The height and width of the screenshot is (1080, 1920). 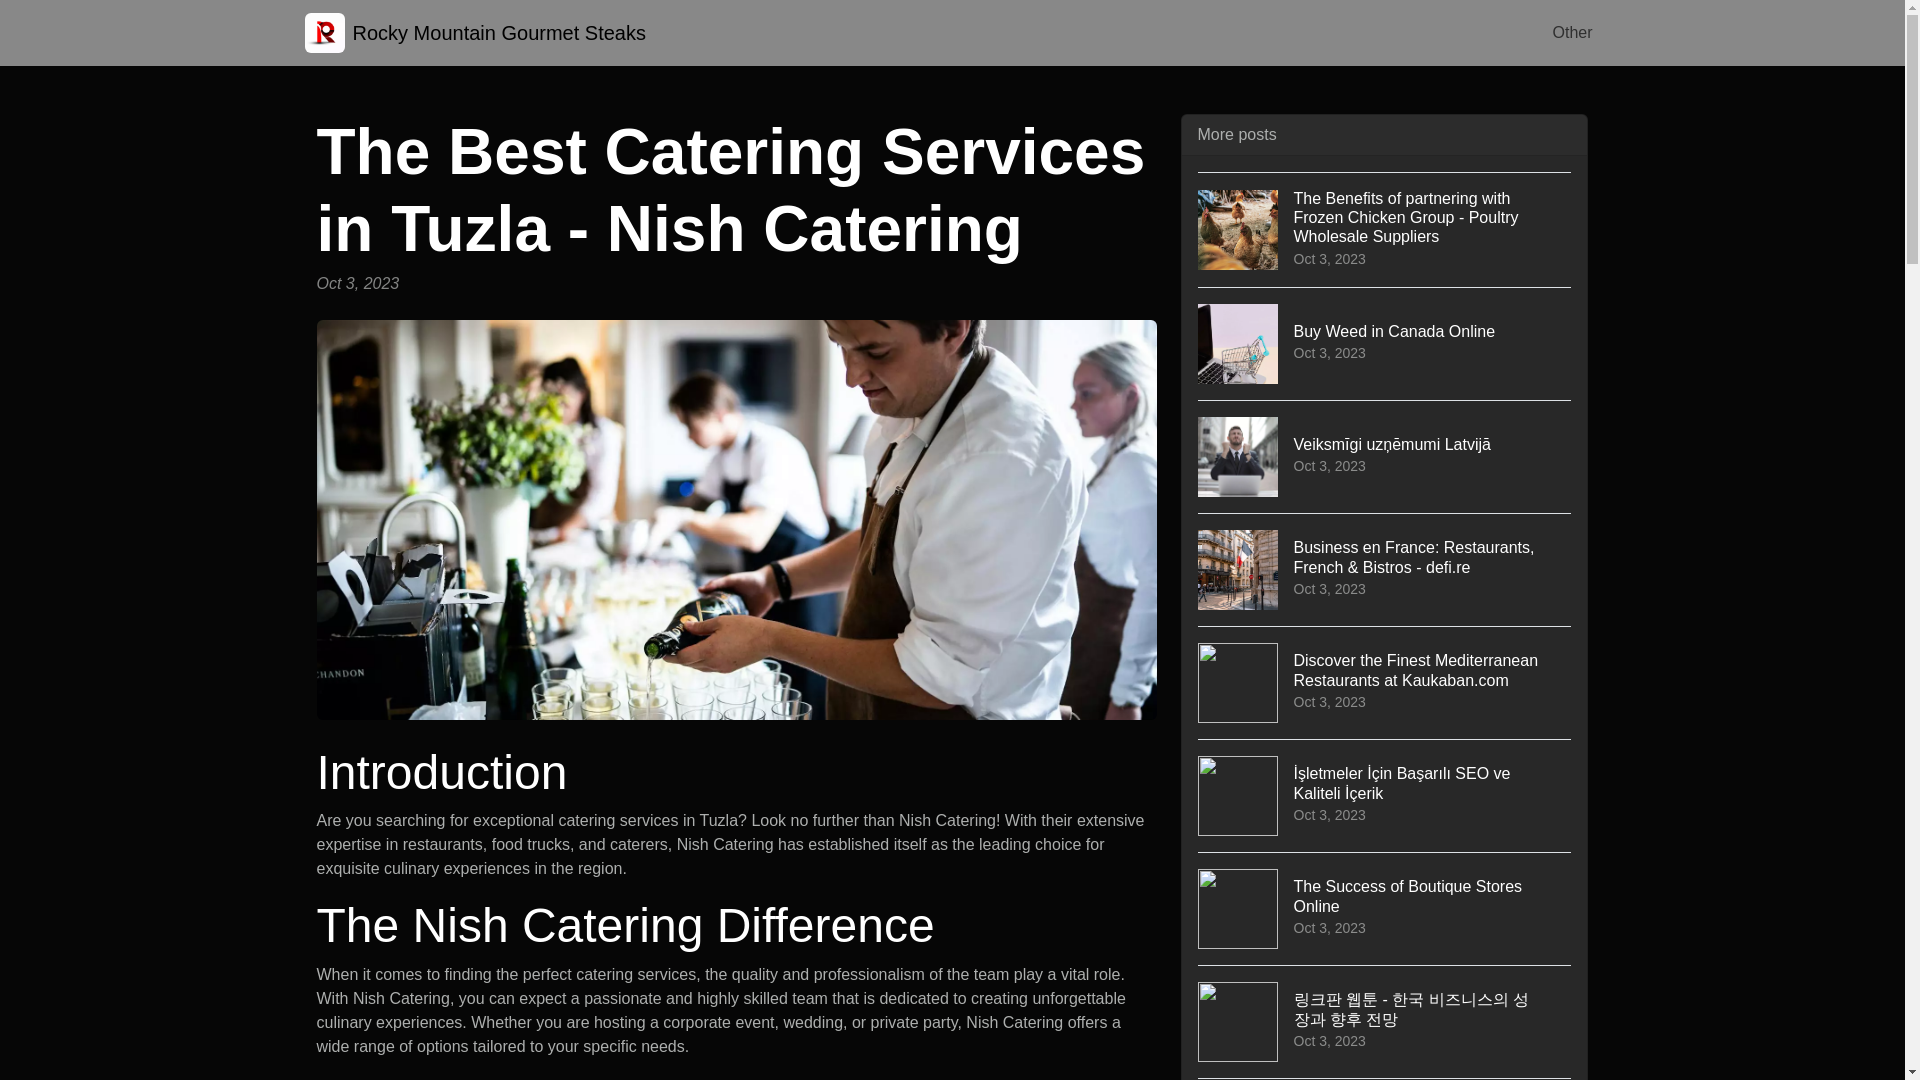 What do you see at coordinates (1571, 32) in the screenshot?
I see `Rocky Mountain Gourmet Steaks` at bounding box center [1571, 32].